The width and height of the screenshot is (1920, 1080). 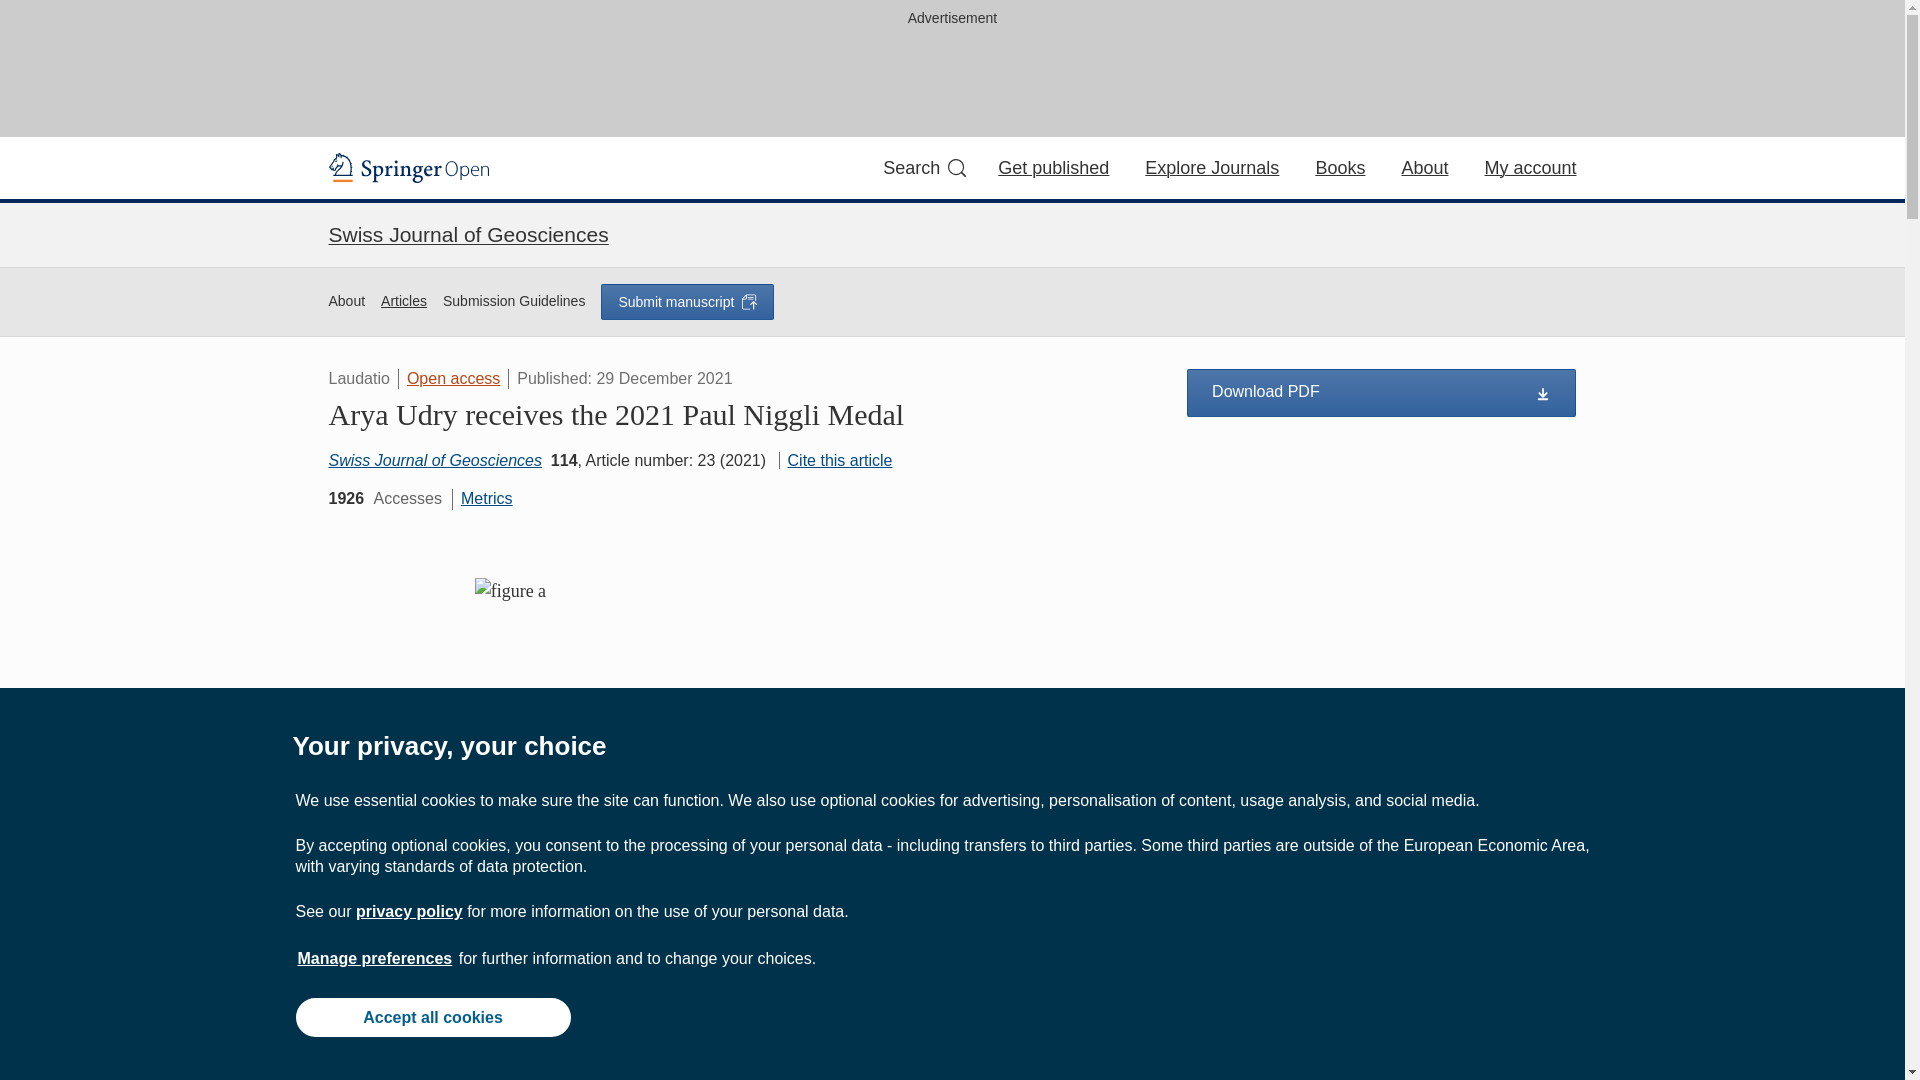 What do you see at coordinates (375, 958) in the screenshot?
I see `Manage preferences` at bounding box center [375, 958].